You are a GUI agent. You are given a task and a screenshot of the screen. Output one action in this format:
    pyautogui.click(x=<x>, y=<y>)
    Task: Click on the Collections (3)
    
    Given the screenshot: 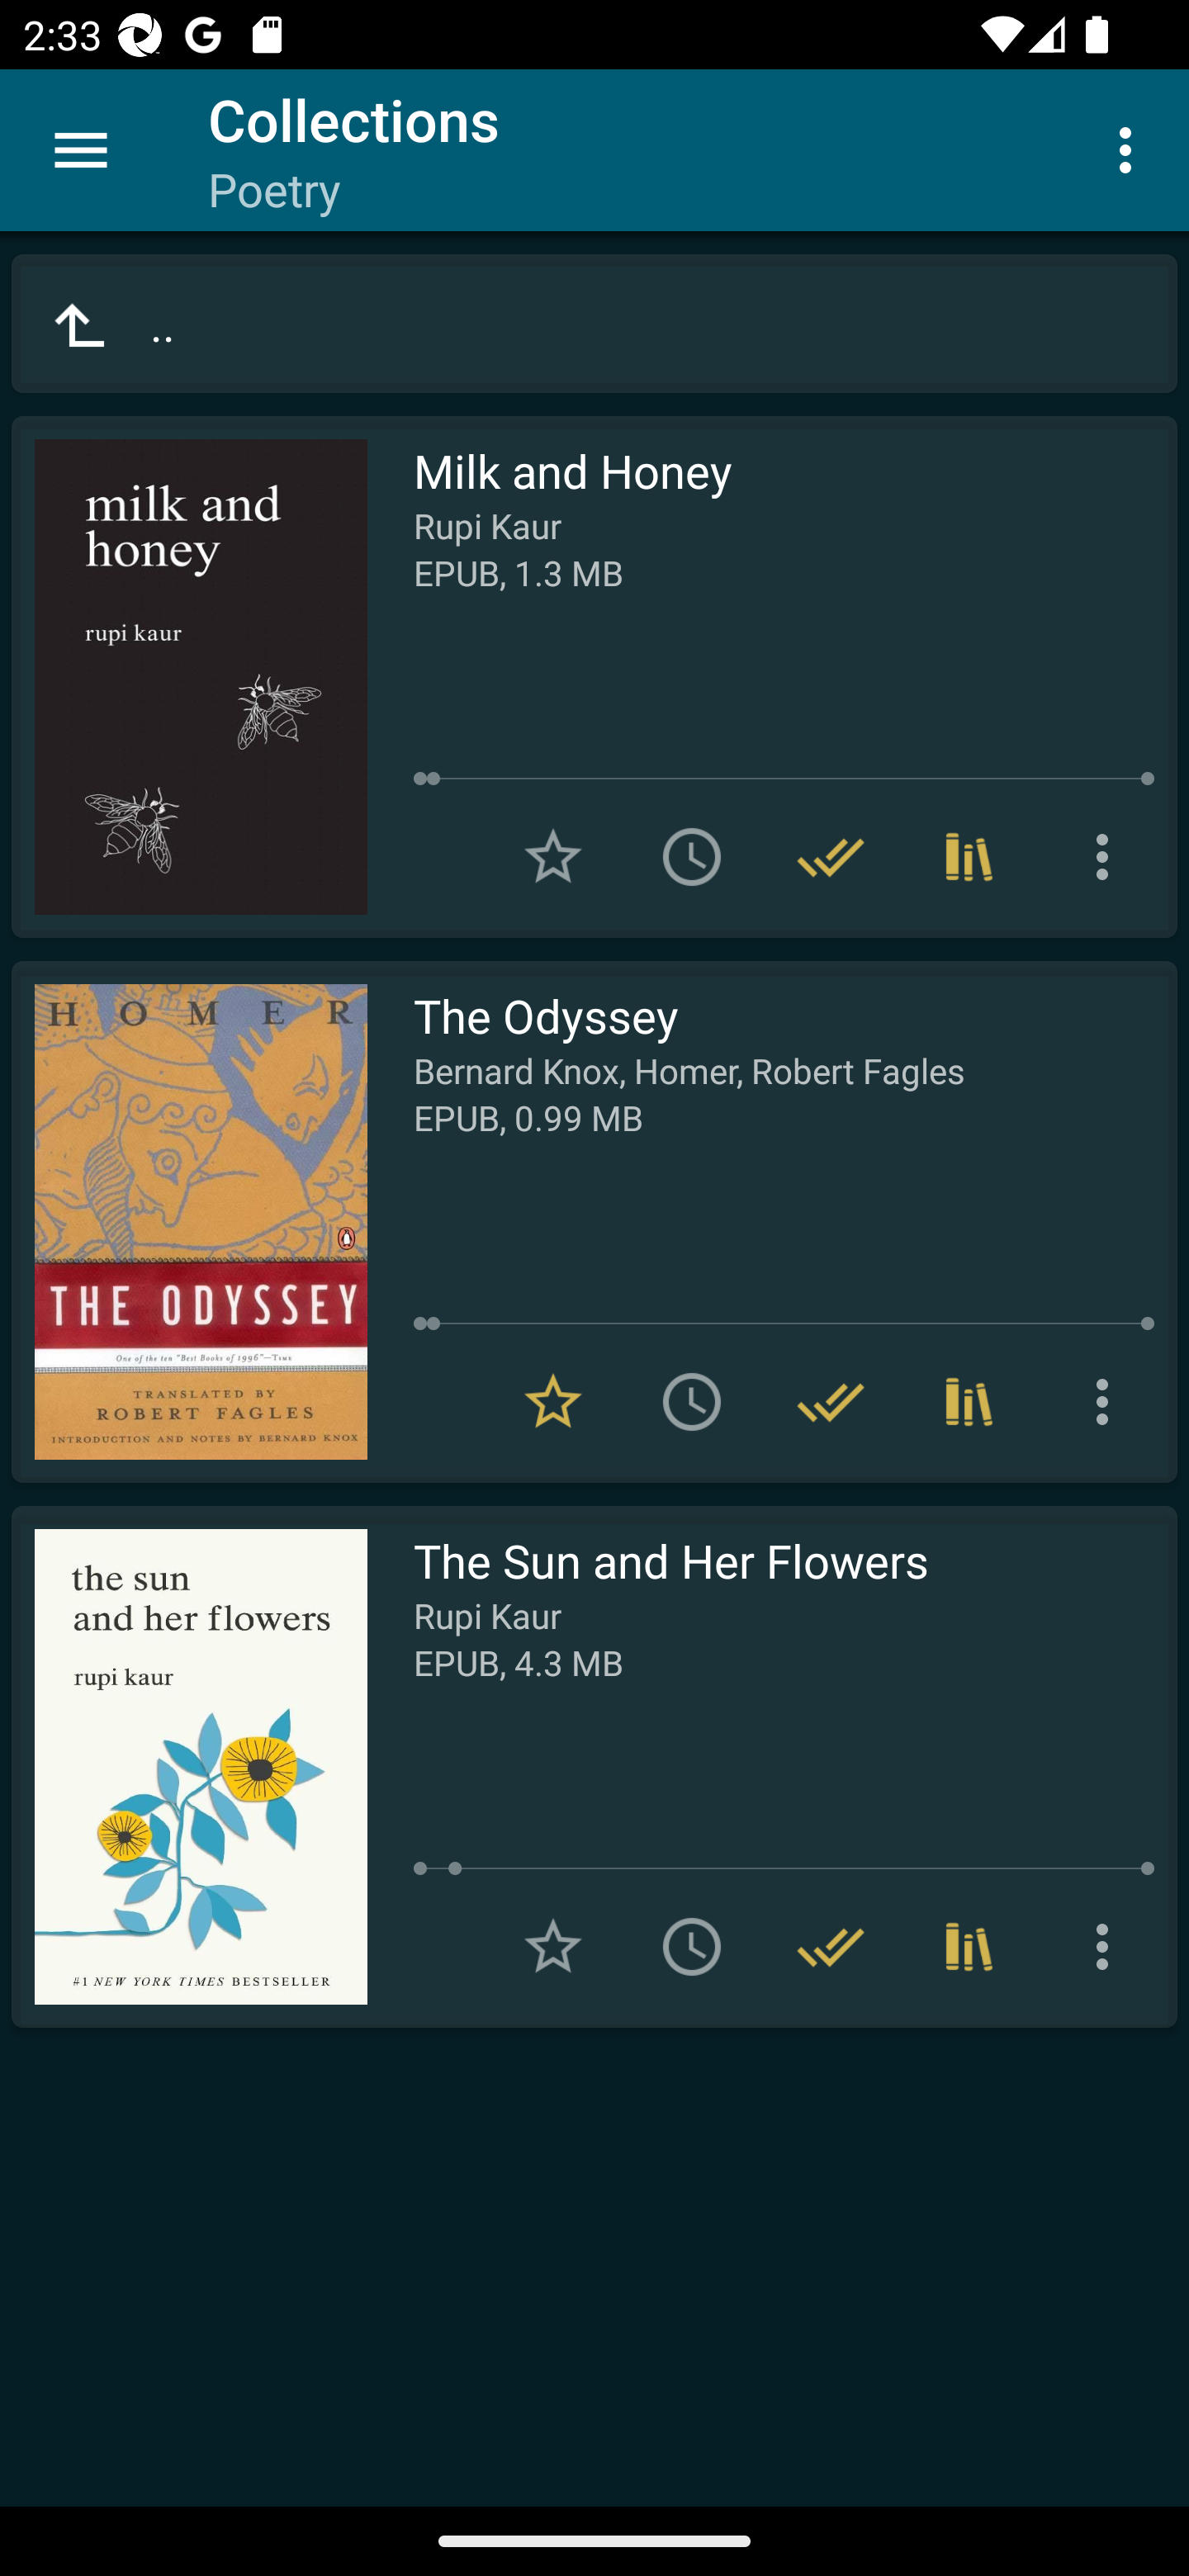 What is the action you would take?
    pyautogui.click(x=969, y=1401)
    